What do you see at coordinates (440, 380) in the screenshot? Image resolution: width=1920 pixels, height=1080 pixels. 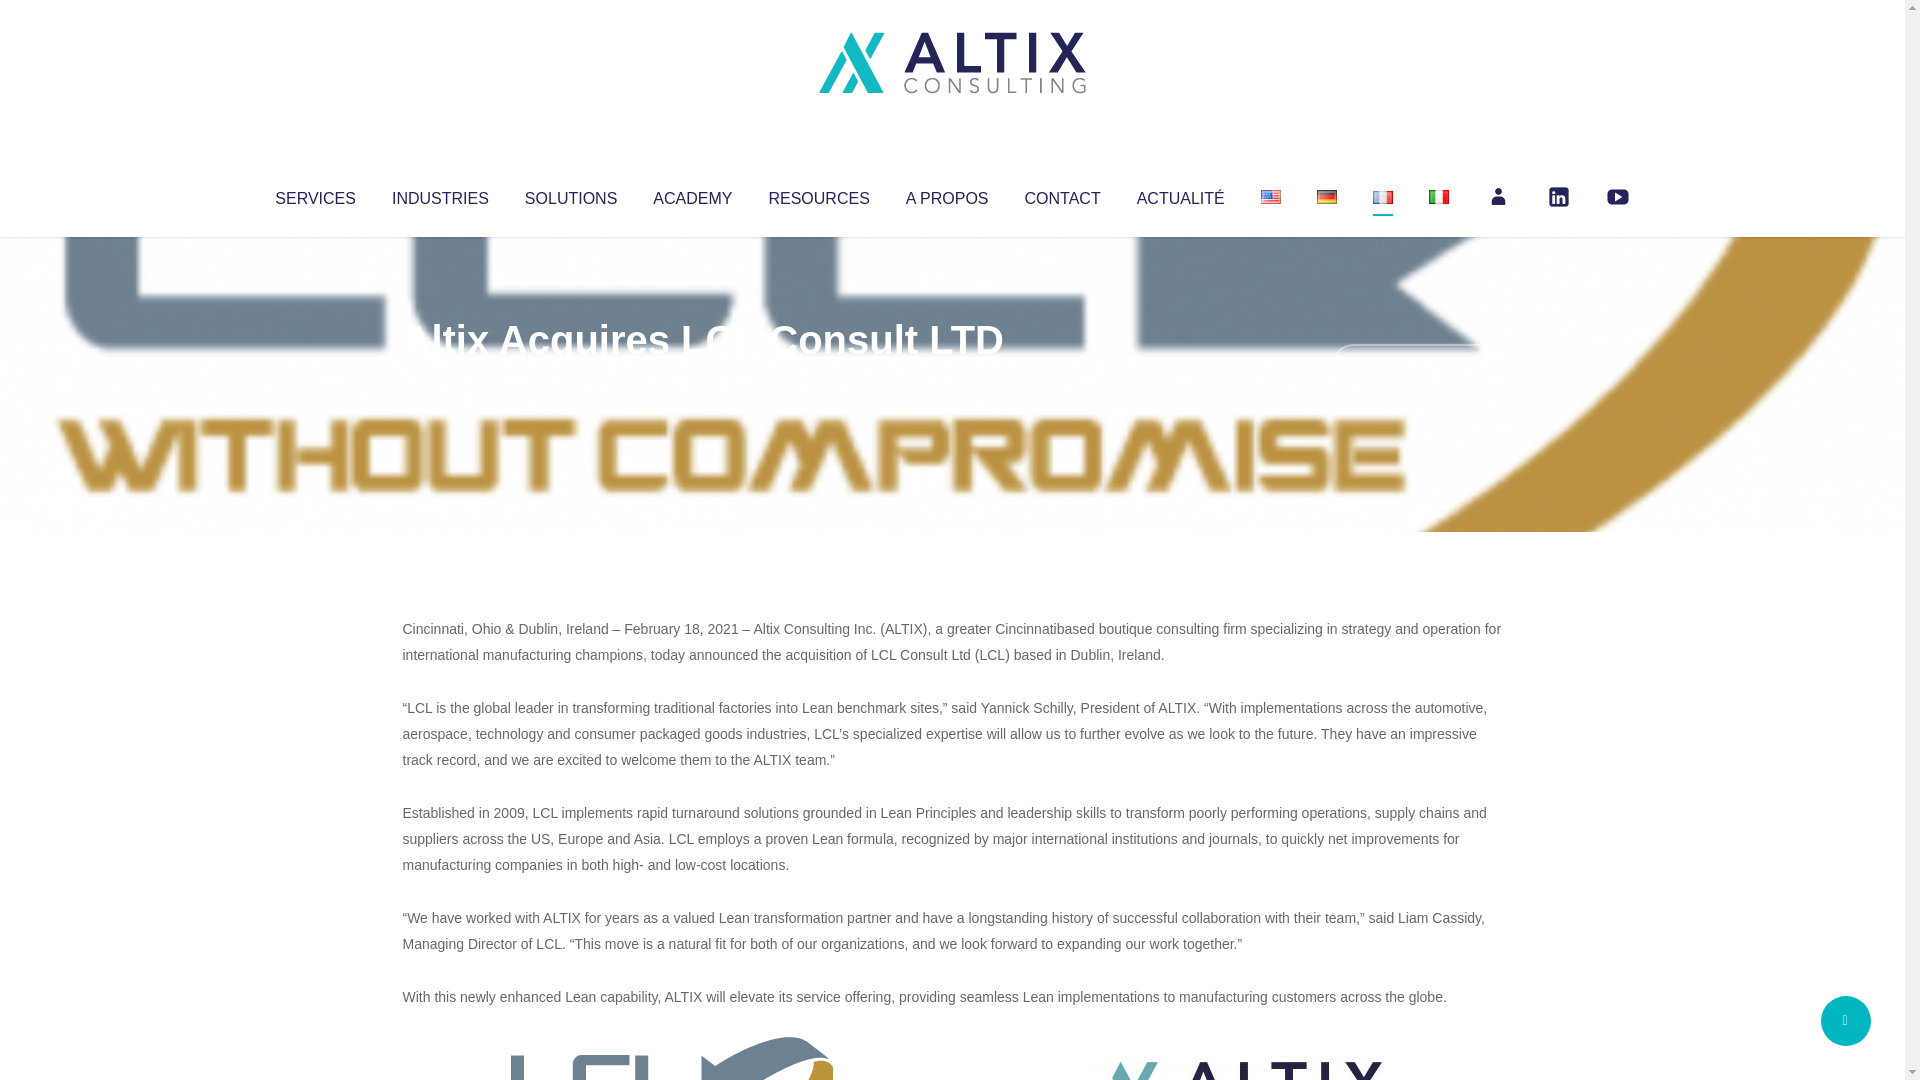 I see `Altix` at bounding box center [440, 380].